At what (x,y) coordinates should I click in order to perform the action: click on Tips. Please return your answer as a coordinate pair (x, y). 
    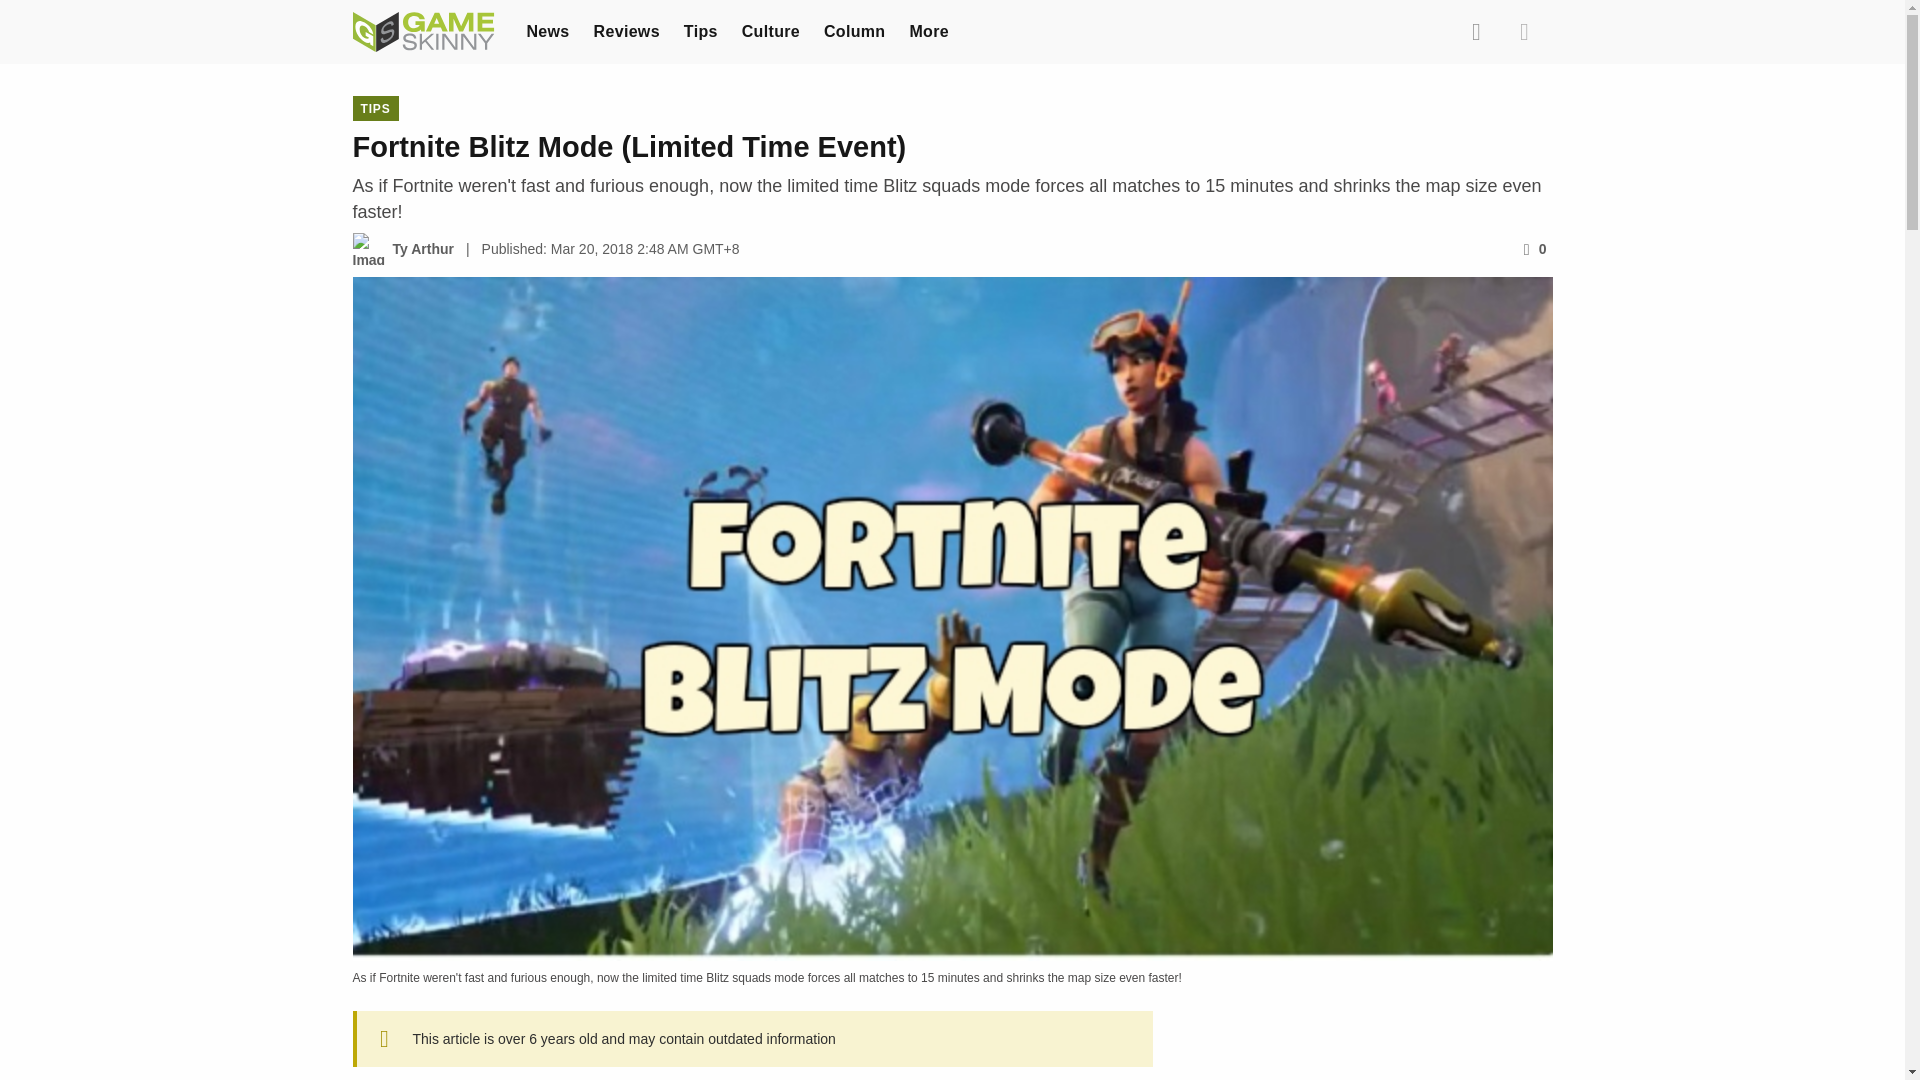
    Looking at the image, I should click on (700, 30).